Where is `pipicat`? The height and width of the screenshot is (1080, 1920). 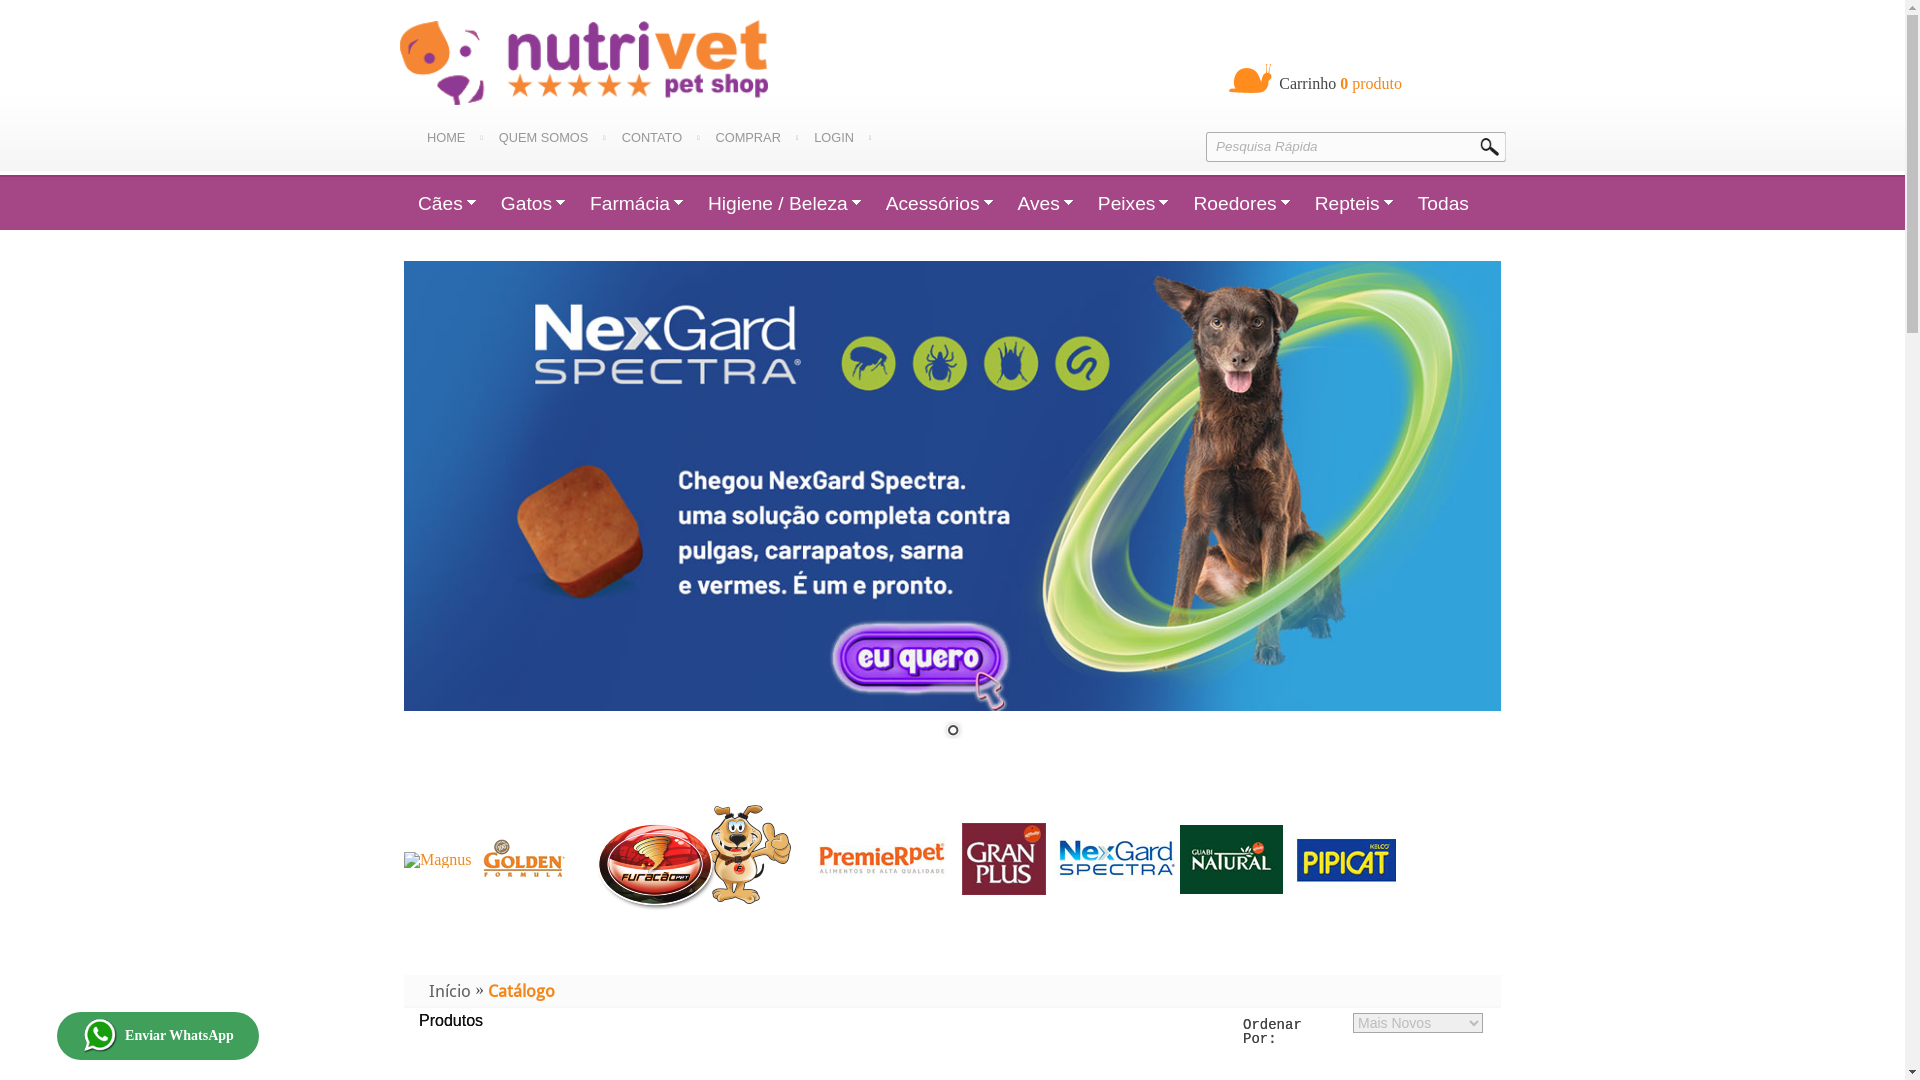 pipicat is located at coordinates (1340, 859).